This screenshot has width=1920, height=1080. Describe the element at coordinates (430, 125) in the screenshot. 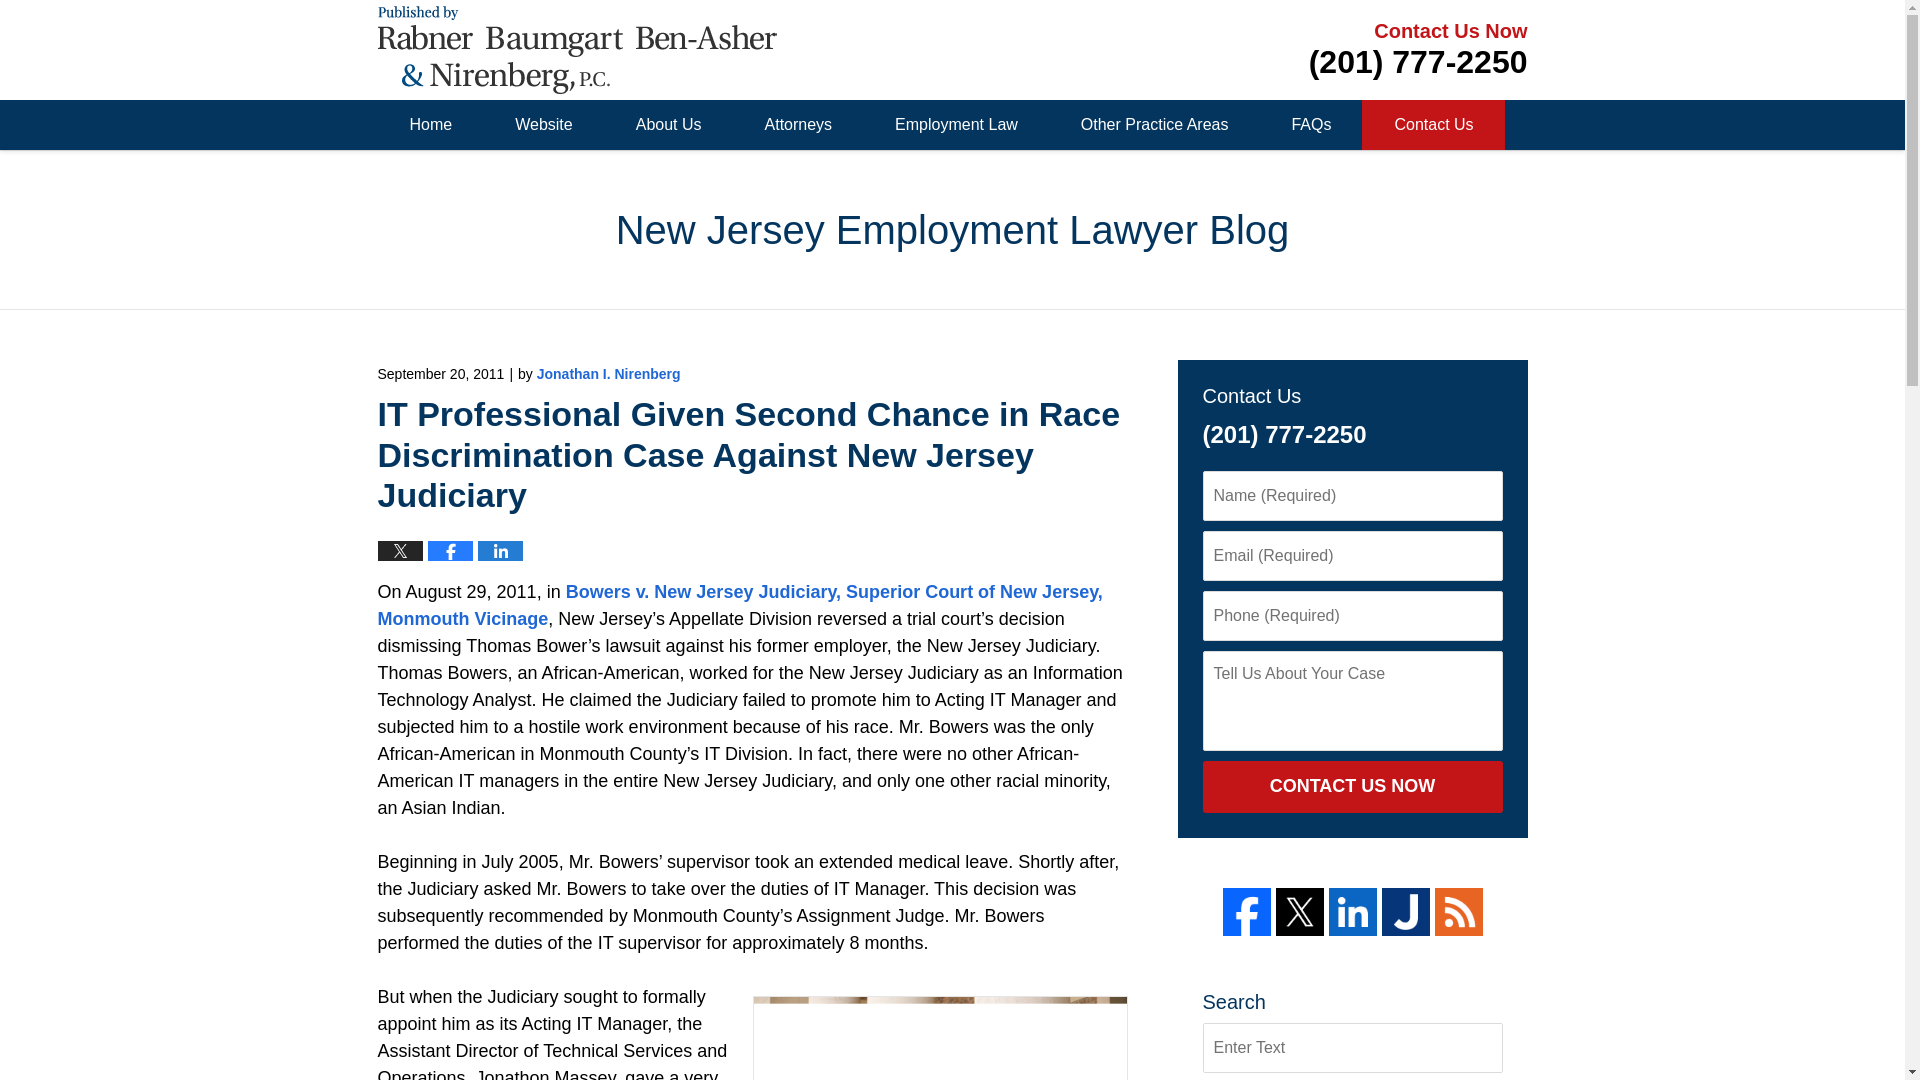

I see `Home` at that location.